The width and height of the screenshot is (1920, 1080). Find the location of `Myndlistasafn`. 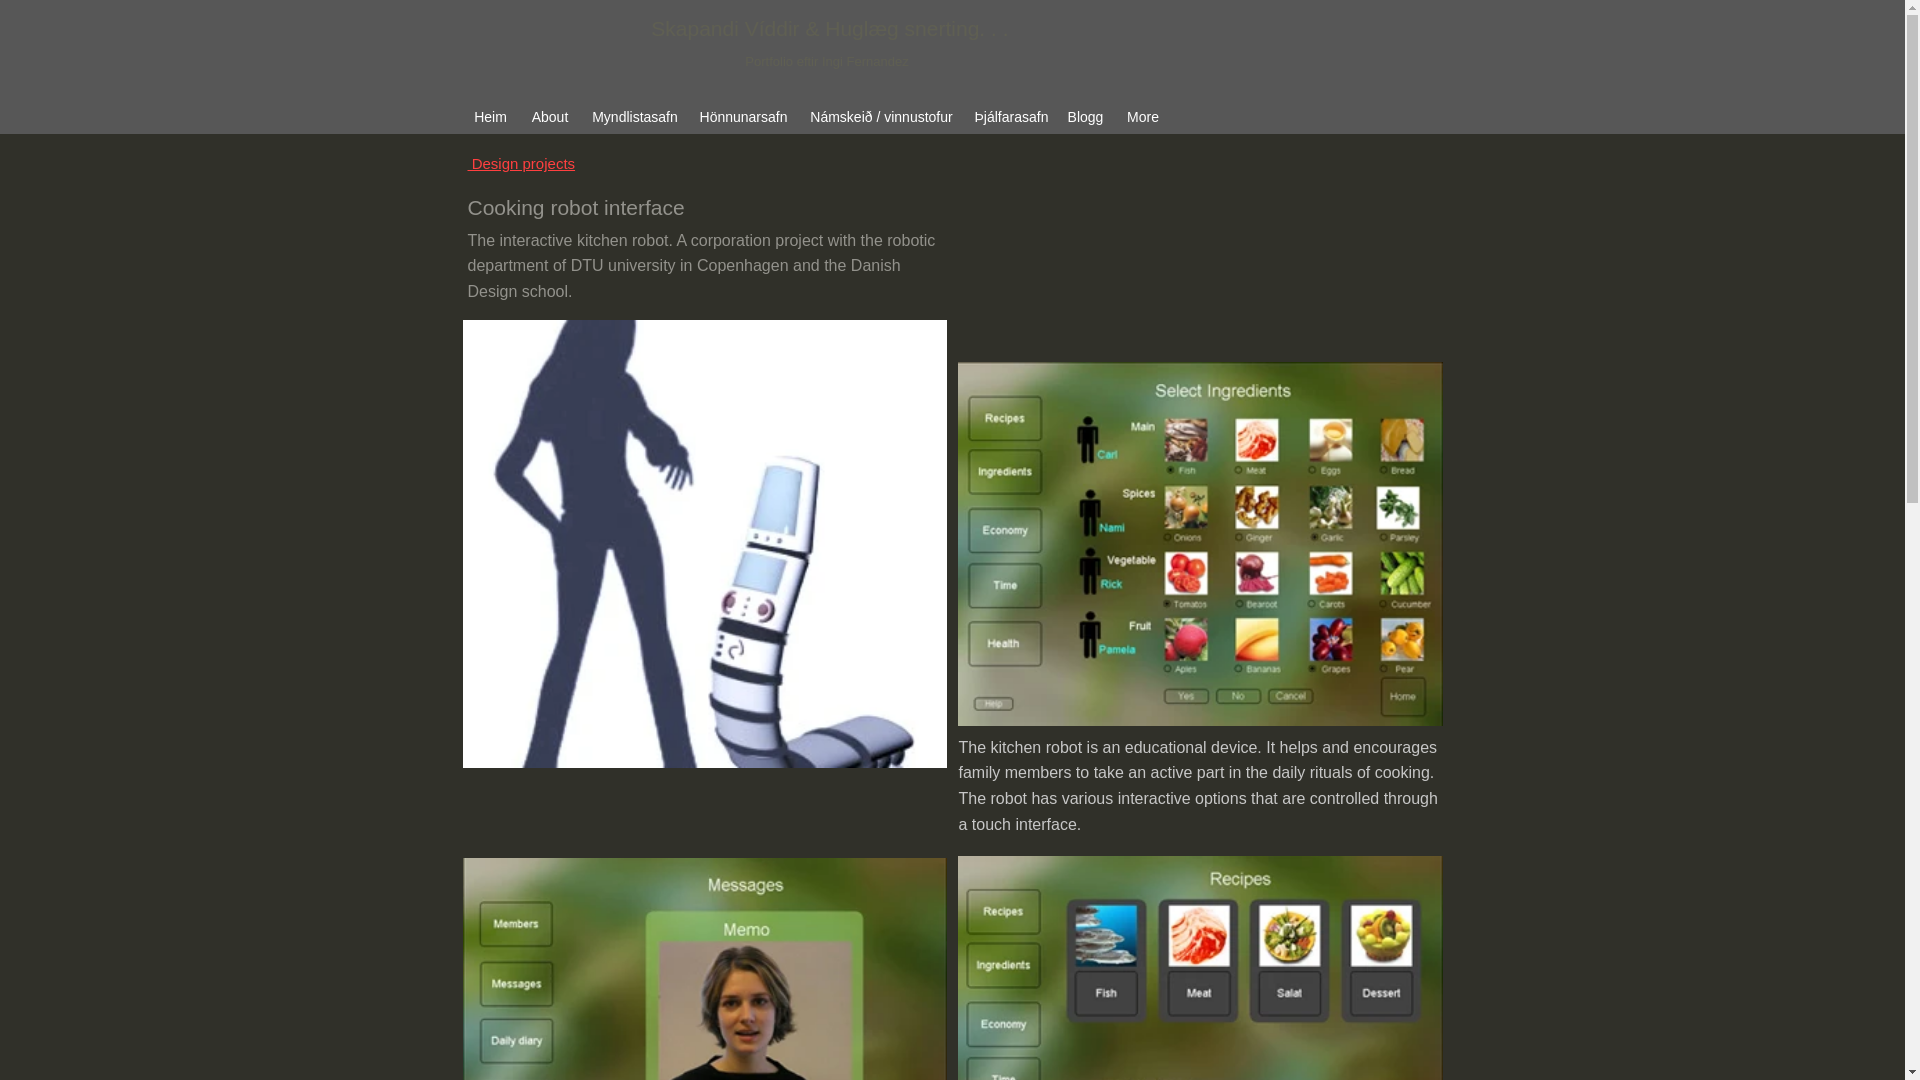

Myndlistasafn is located at coordinates (635, 116).